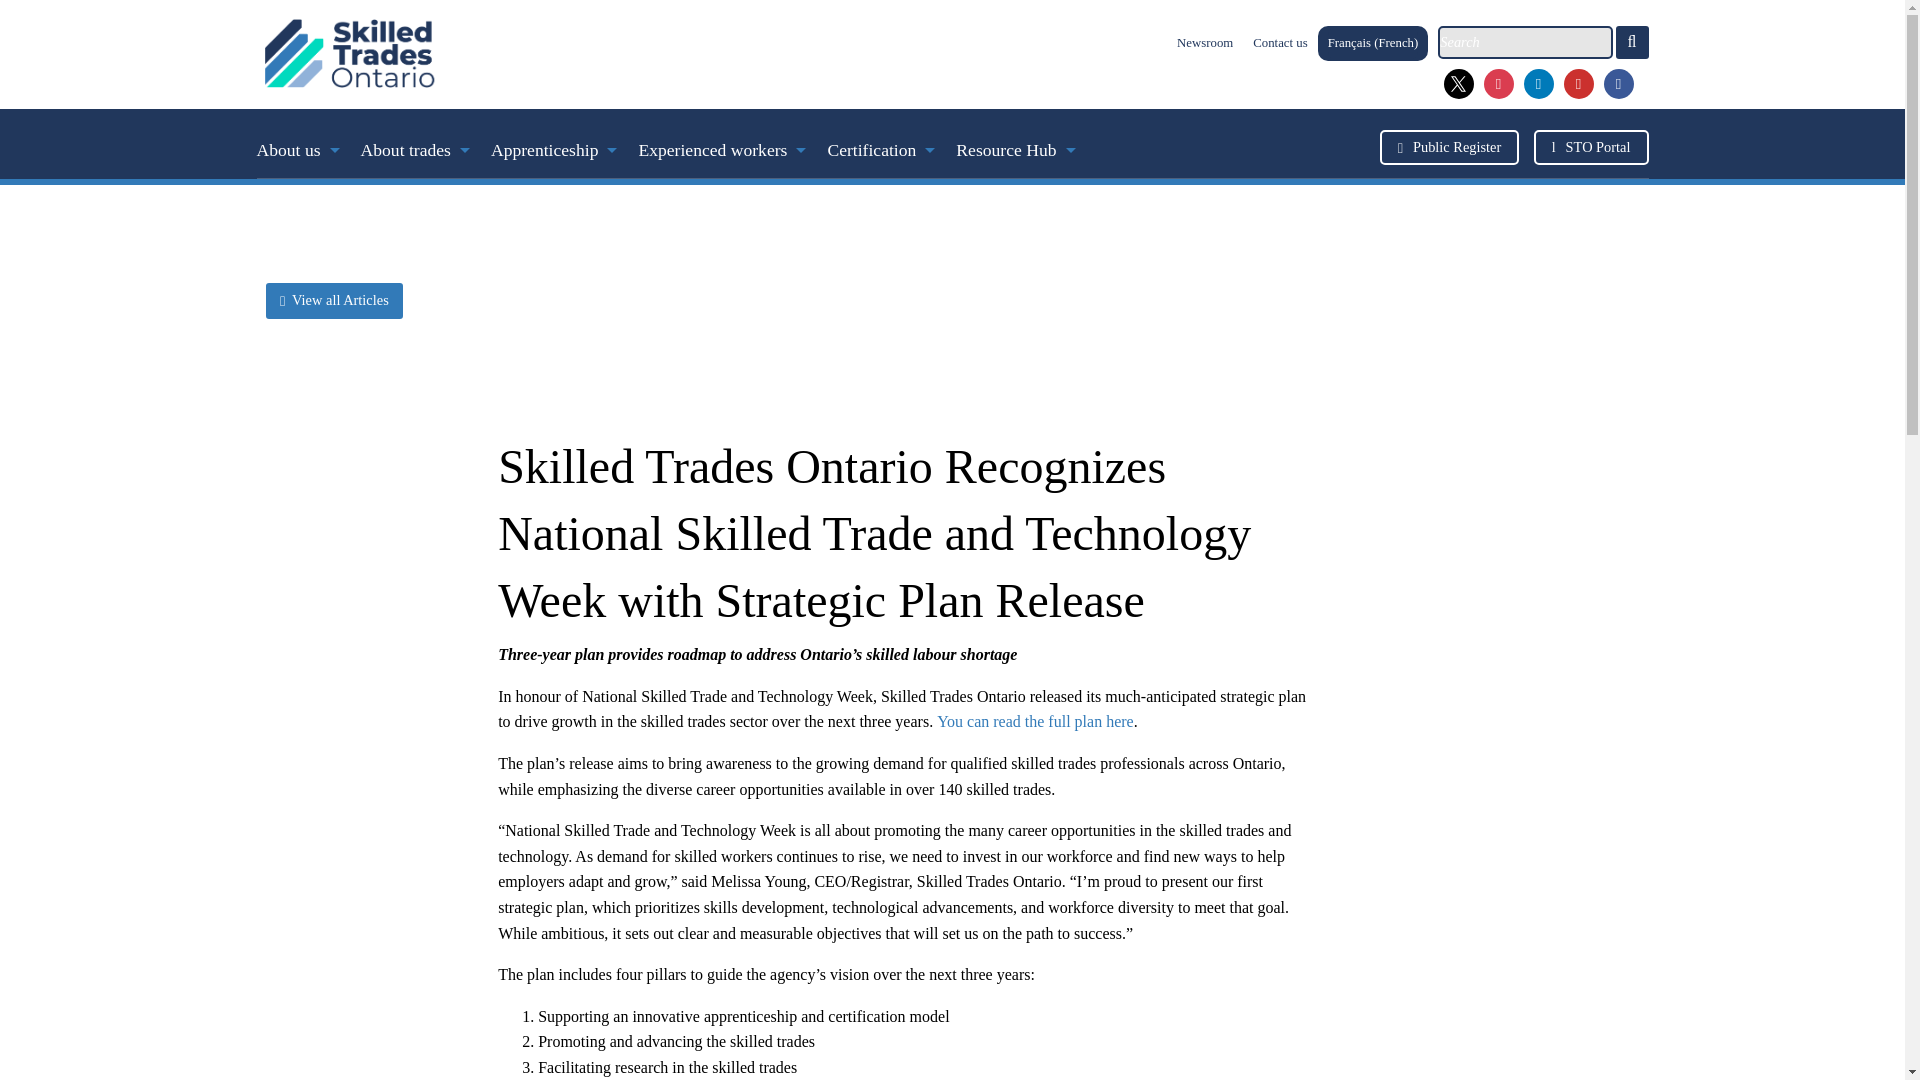  Describe the element at coordinates (1280, 42) in the screenshot. I see `Contact us` at that location.